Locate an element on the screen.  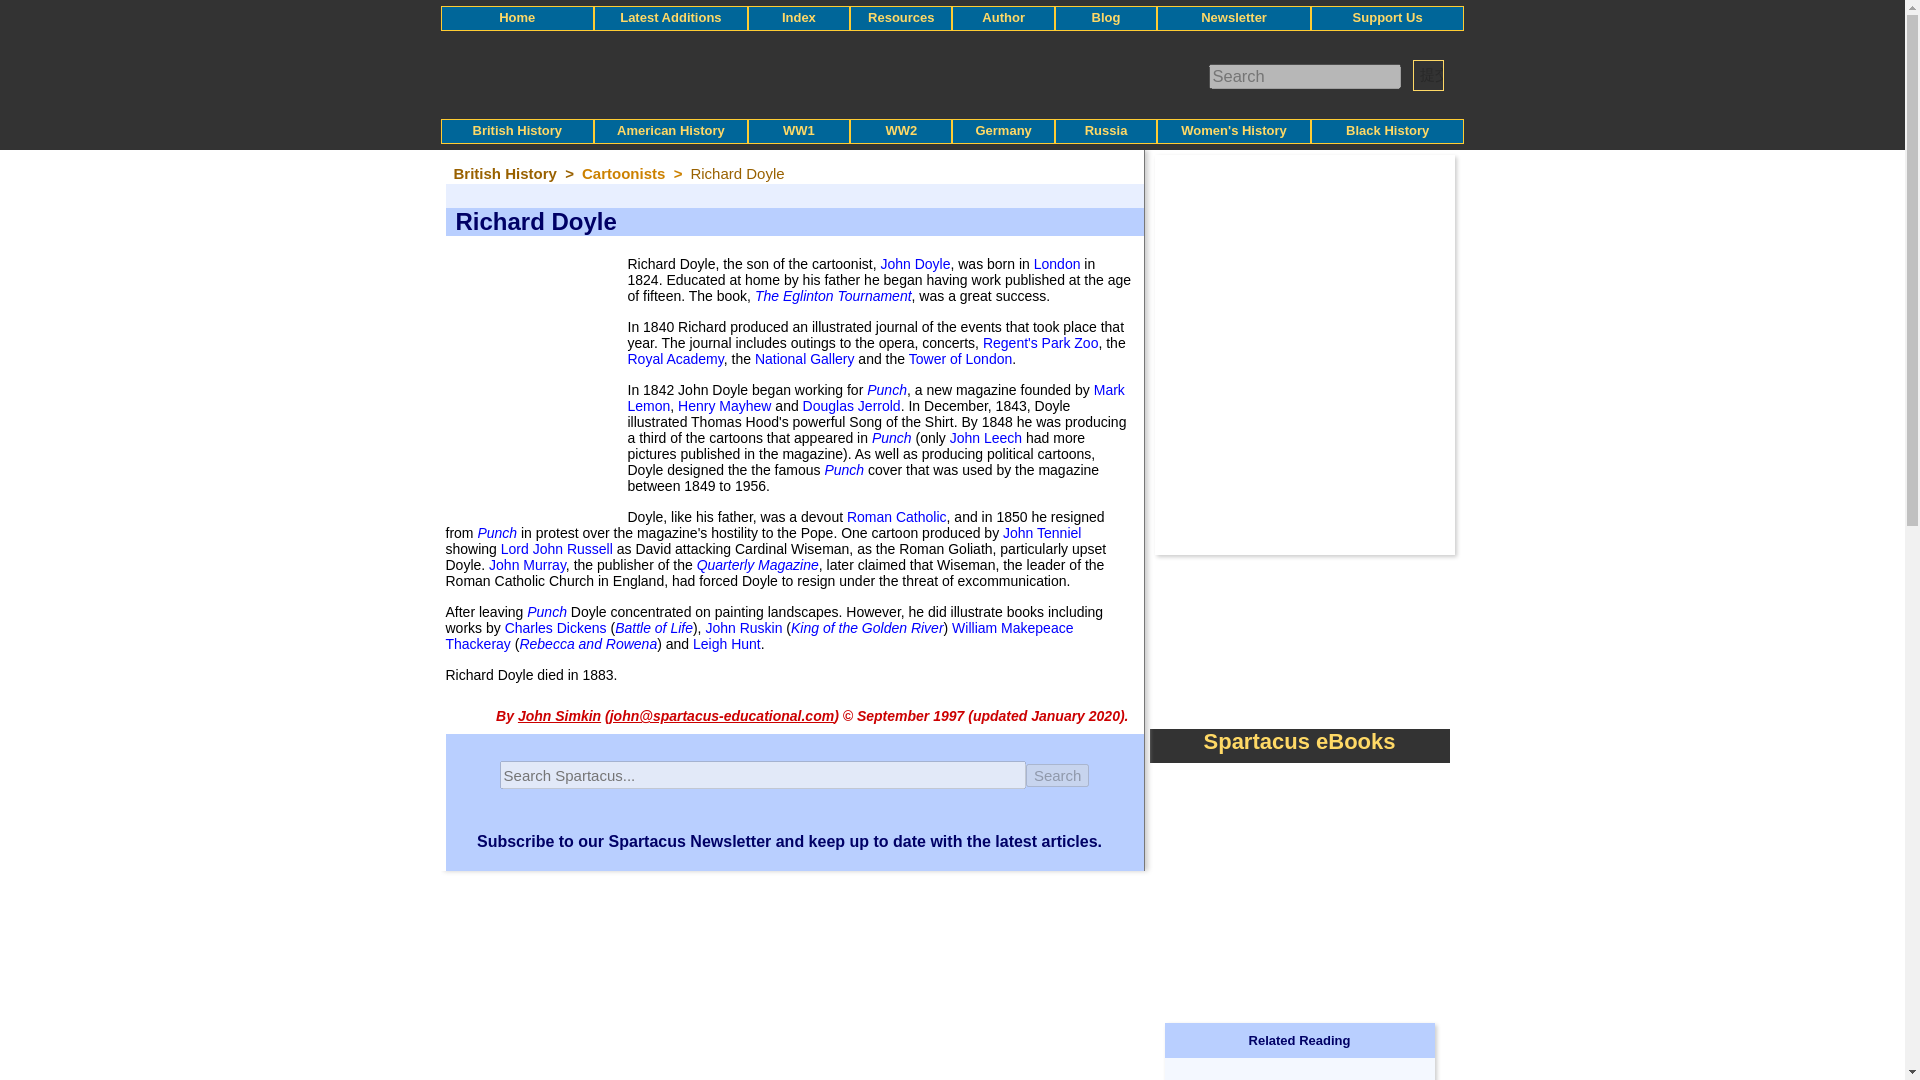
Author is located at coordinates (1003, 16).